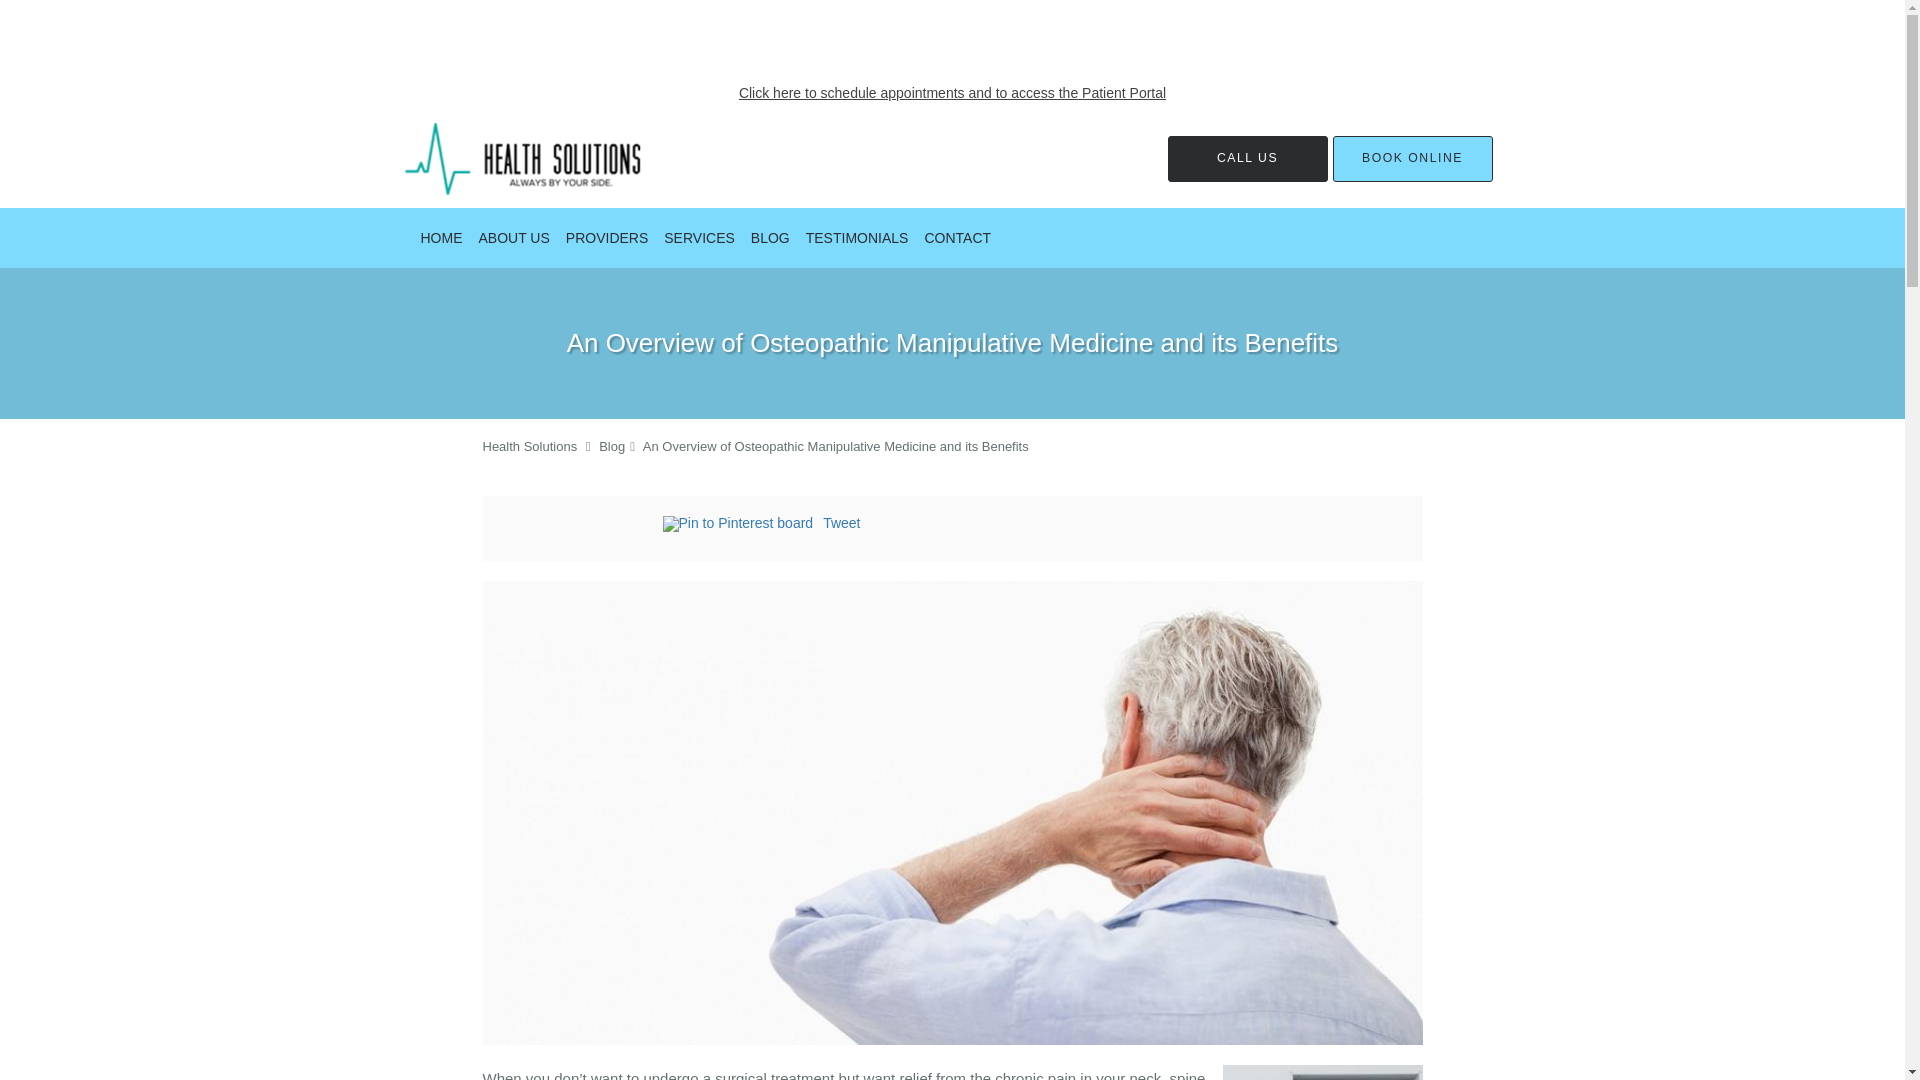 The height and width of the screenshot is (1080, 1920). I want to click on ABOUT US, so click(513, 238).